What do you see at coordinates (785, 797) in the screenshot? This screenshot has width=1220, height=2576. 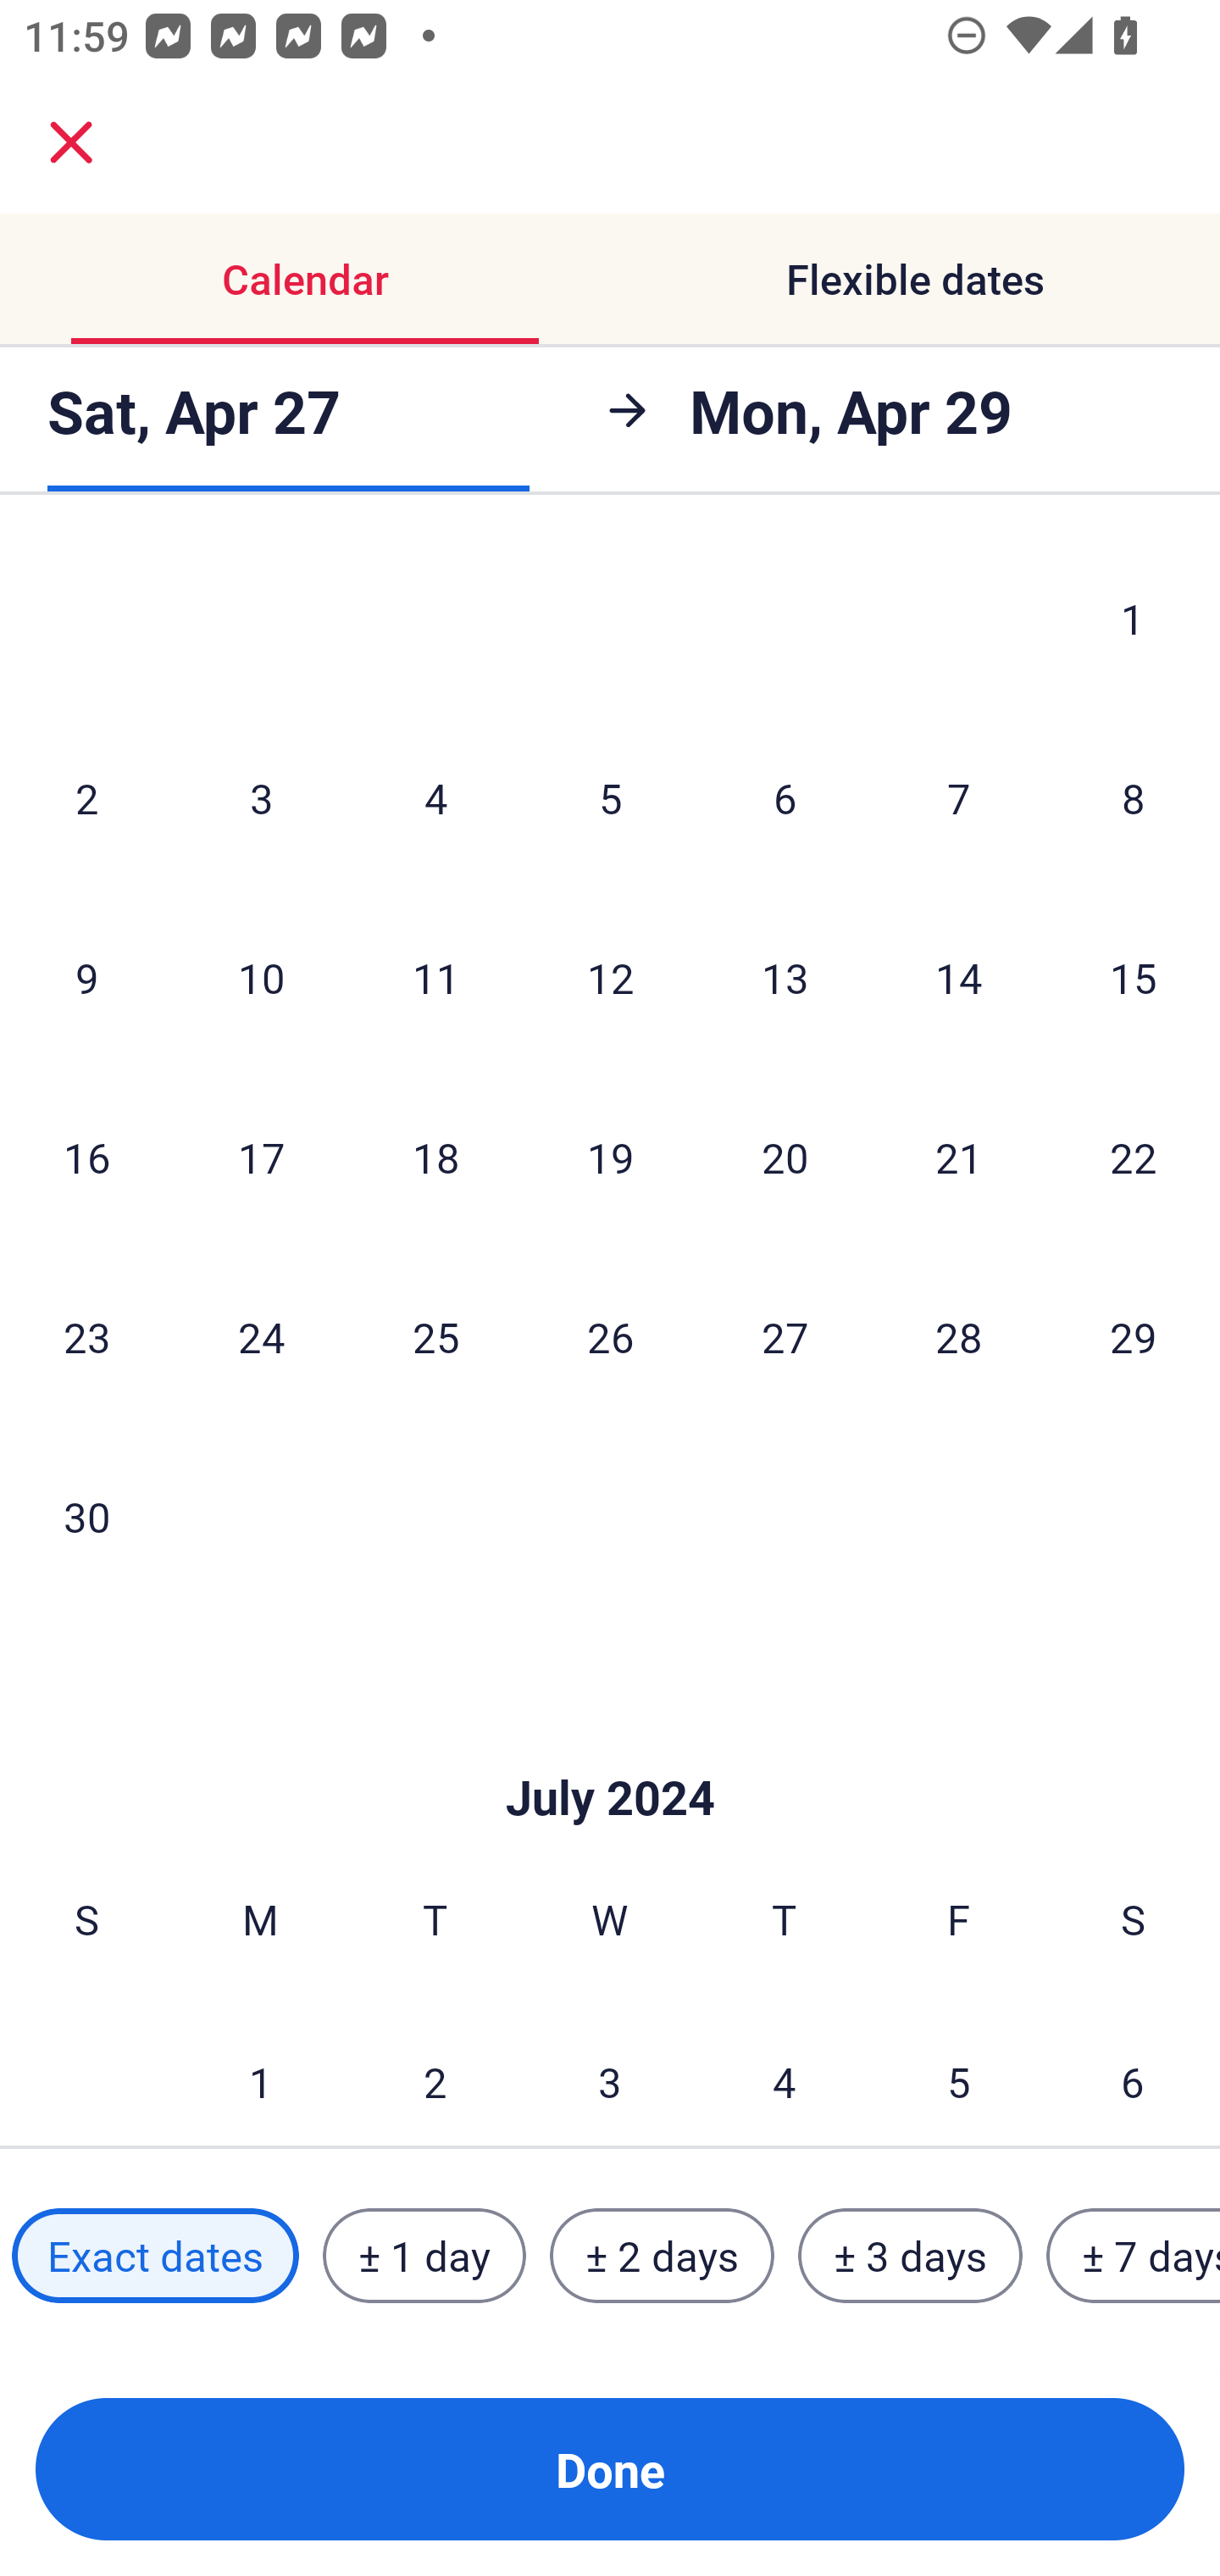 I see `6 Thursday, June 6, 2024` at bounding box center [785, 797].